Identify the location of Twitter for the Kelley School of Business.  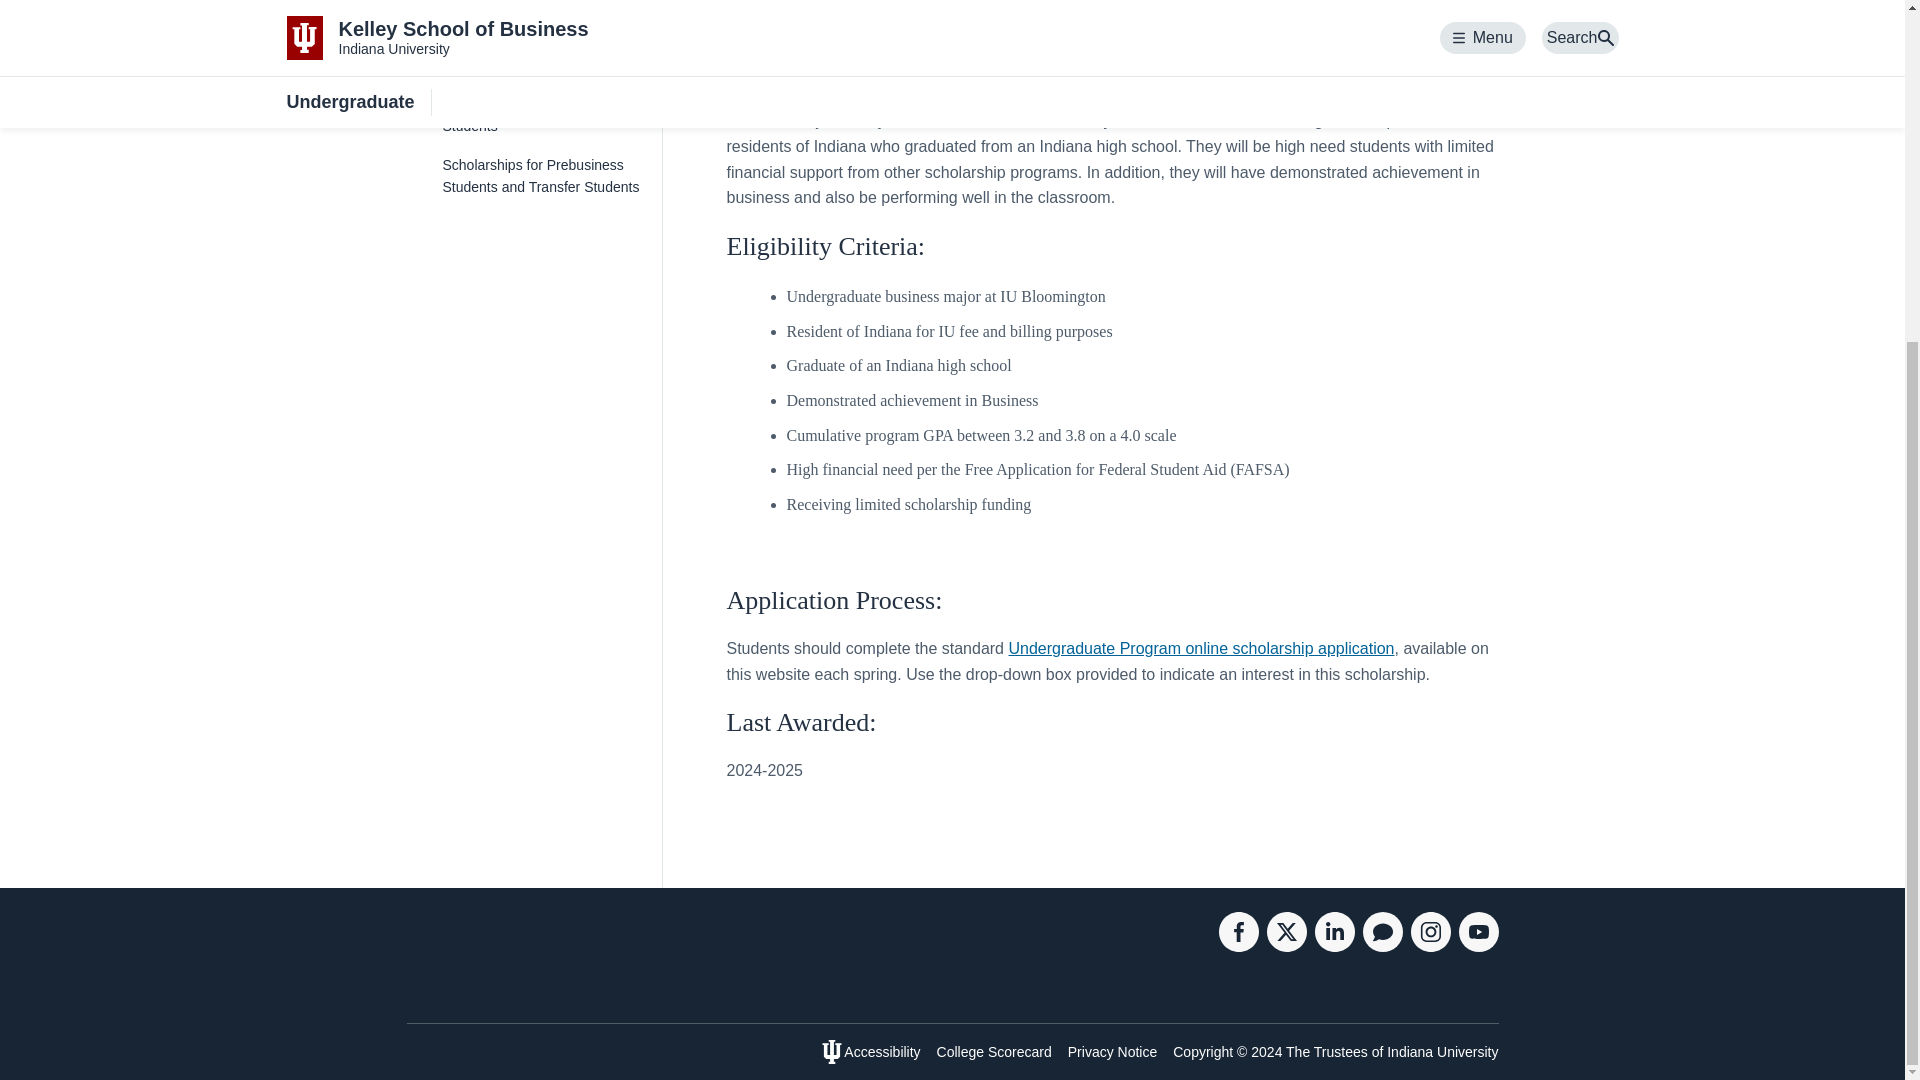
(1285, 946).